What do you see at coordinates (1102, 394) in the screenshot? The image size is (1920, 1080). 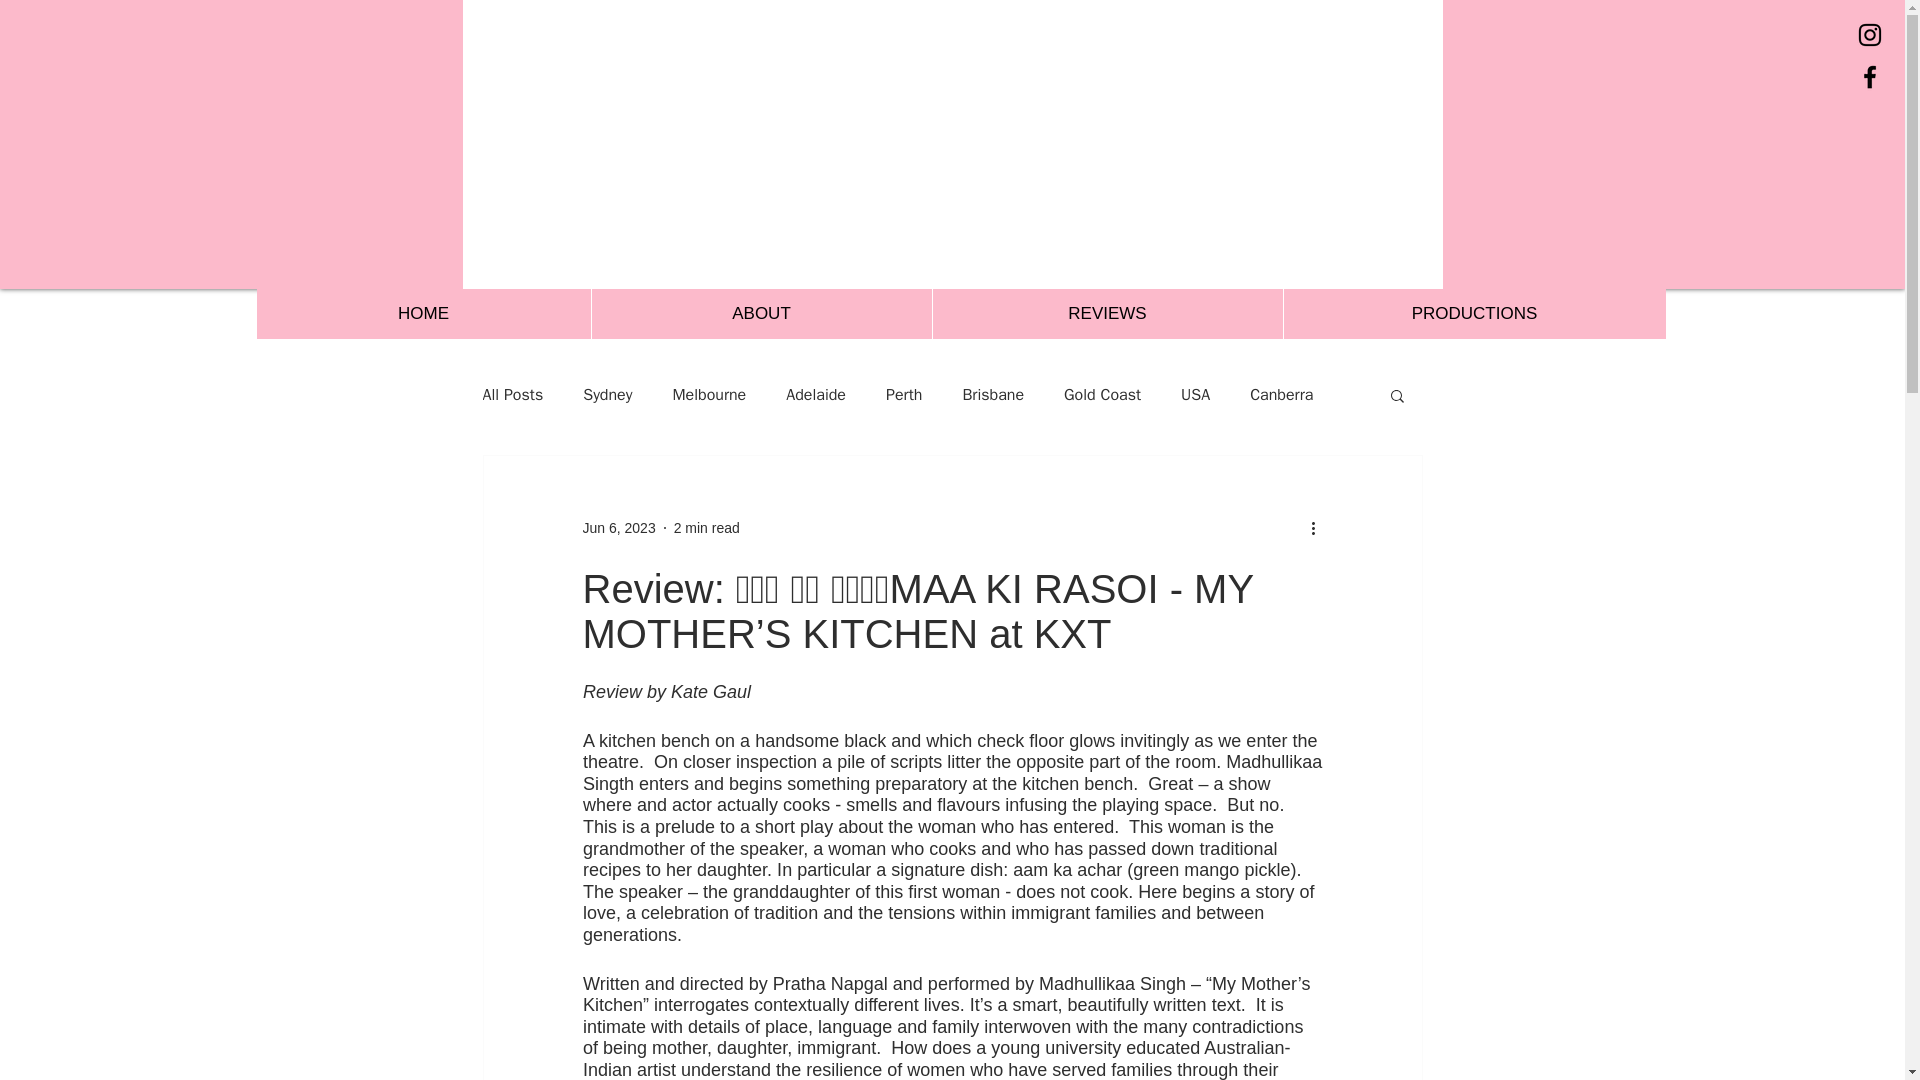 I see `Gold Coast` at bounding box center [1102, 394].